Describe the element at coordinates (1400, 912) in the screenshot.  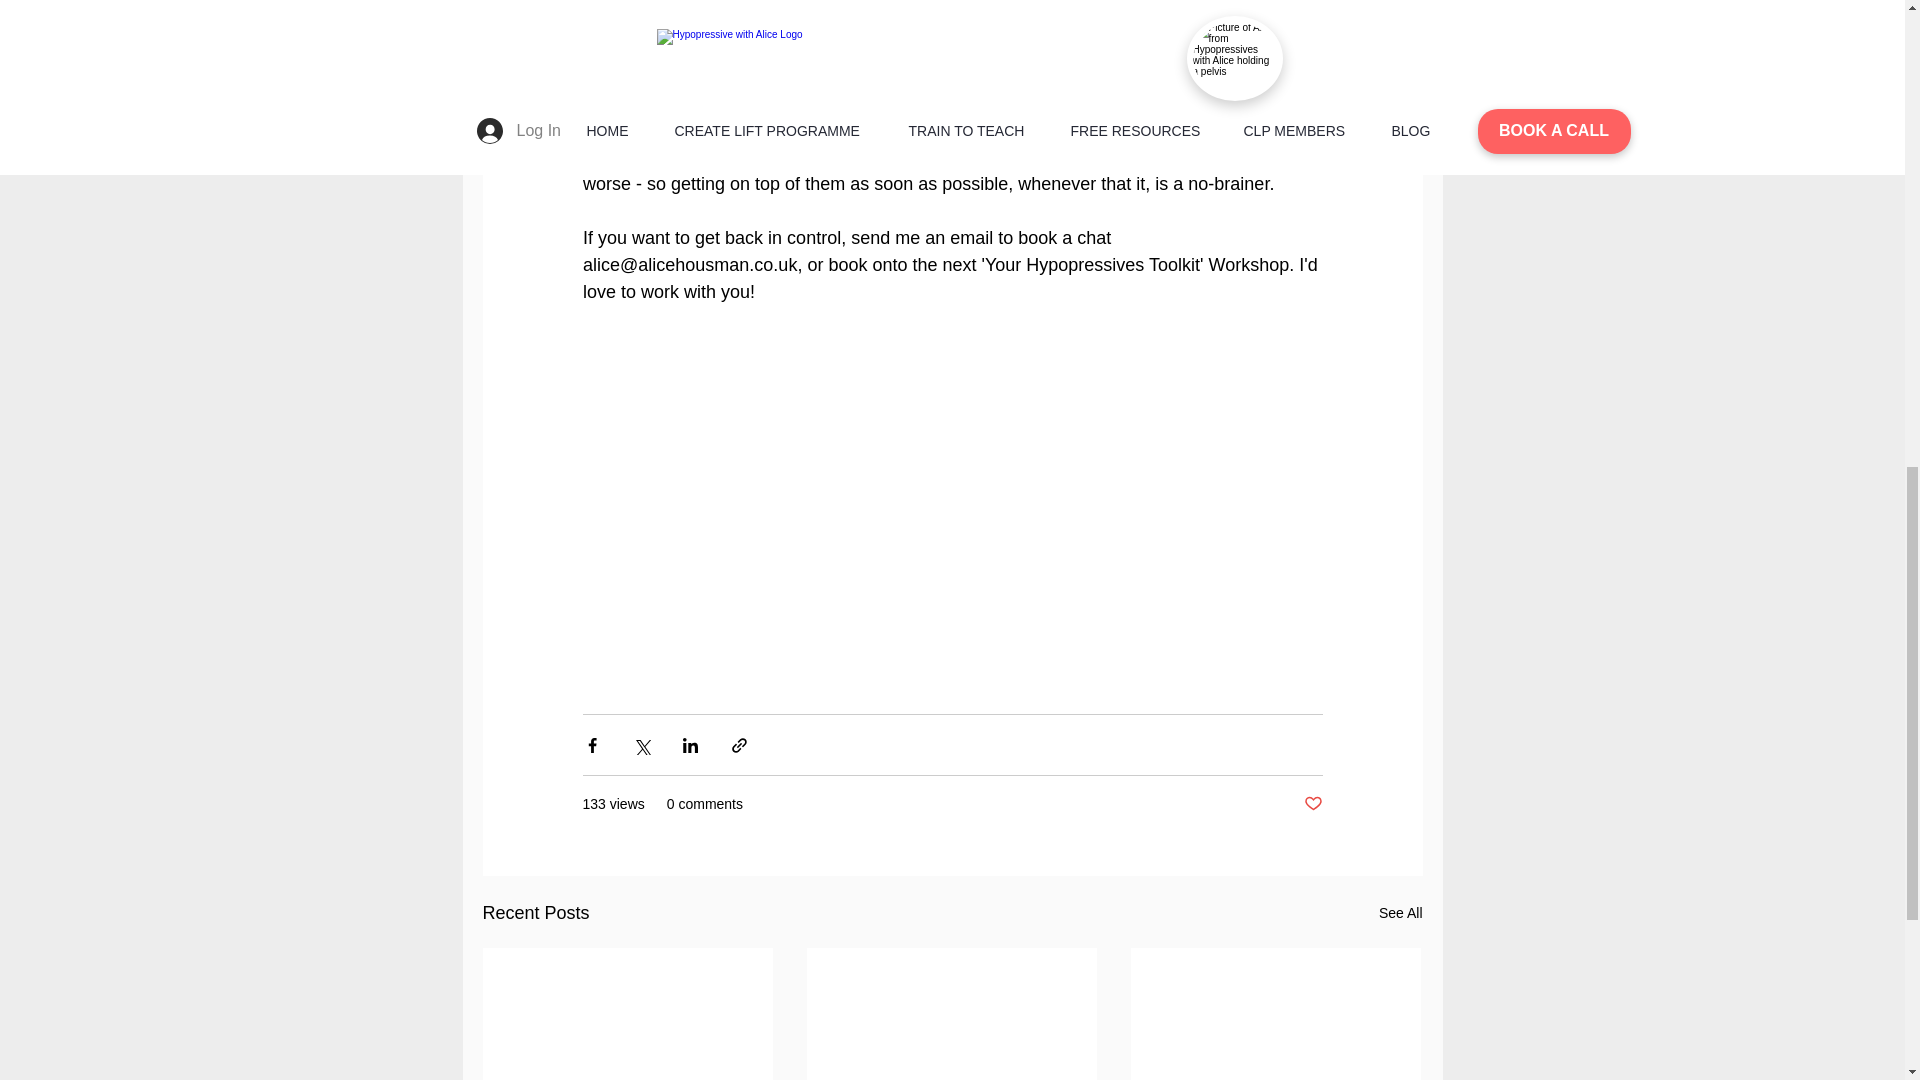
I see `See All` at that location.